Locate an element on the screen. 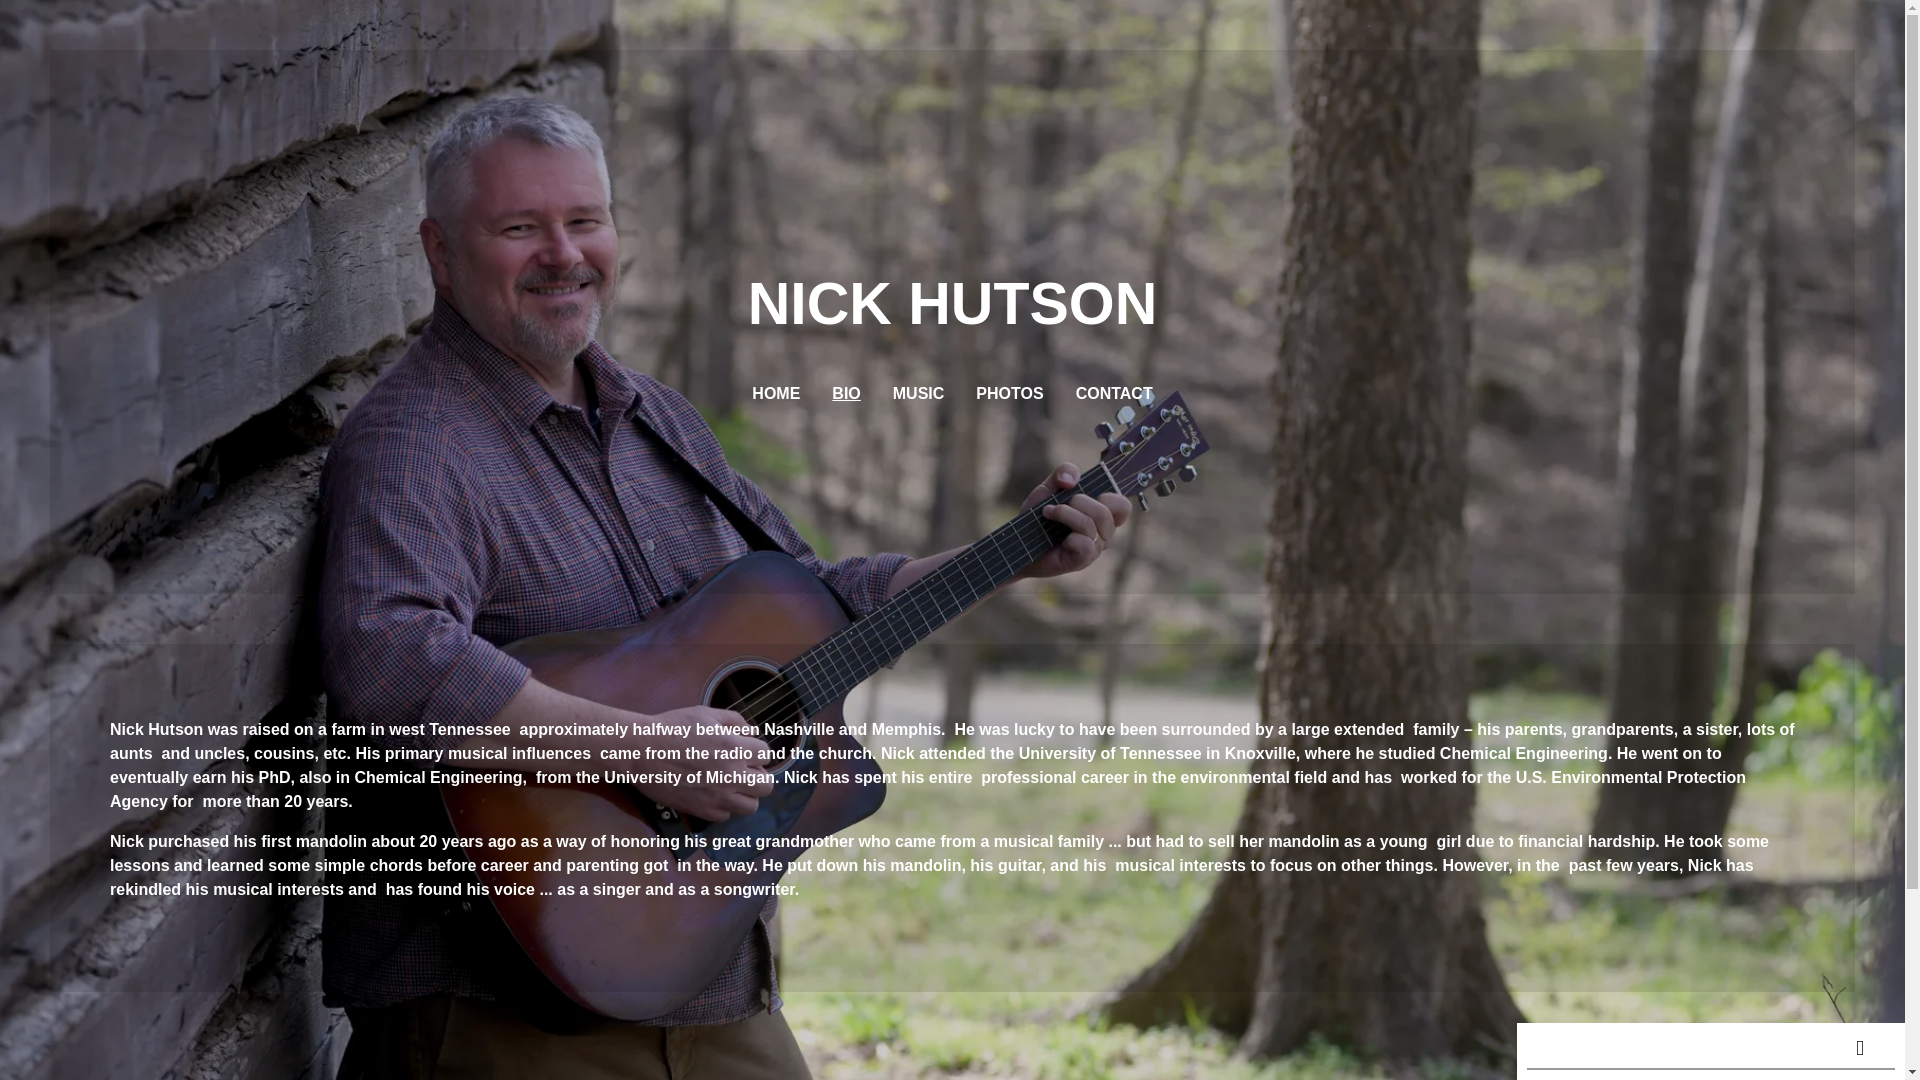 Image resolution: width=1920 pixels, height=1080 pixels. NICK HUTSON is located at coordinates (952, 315).